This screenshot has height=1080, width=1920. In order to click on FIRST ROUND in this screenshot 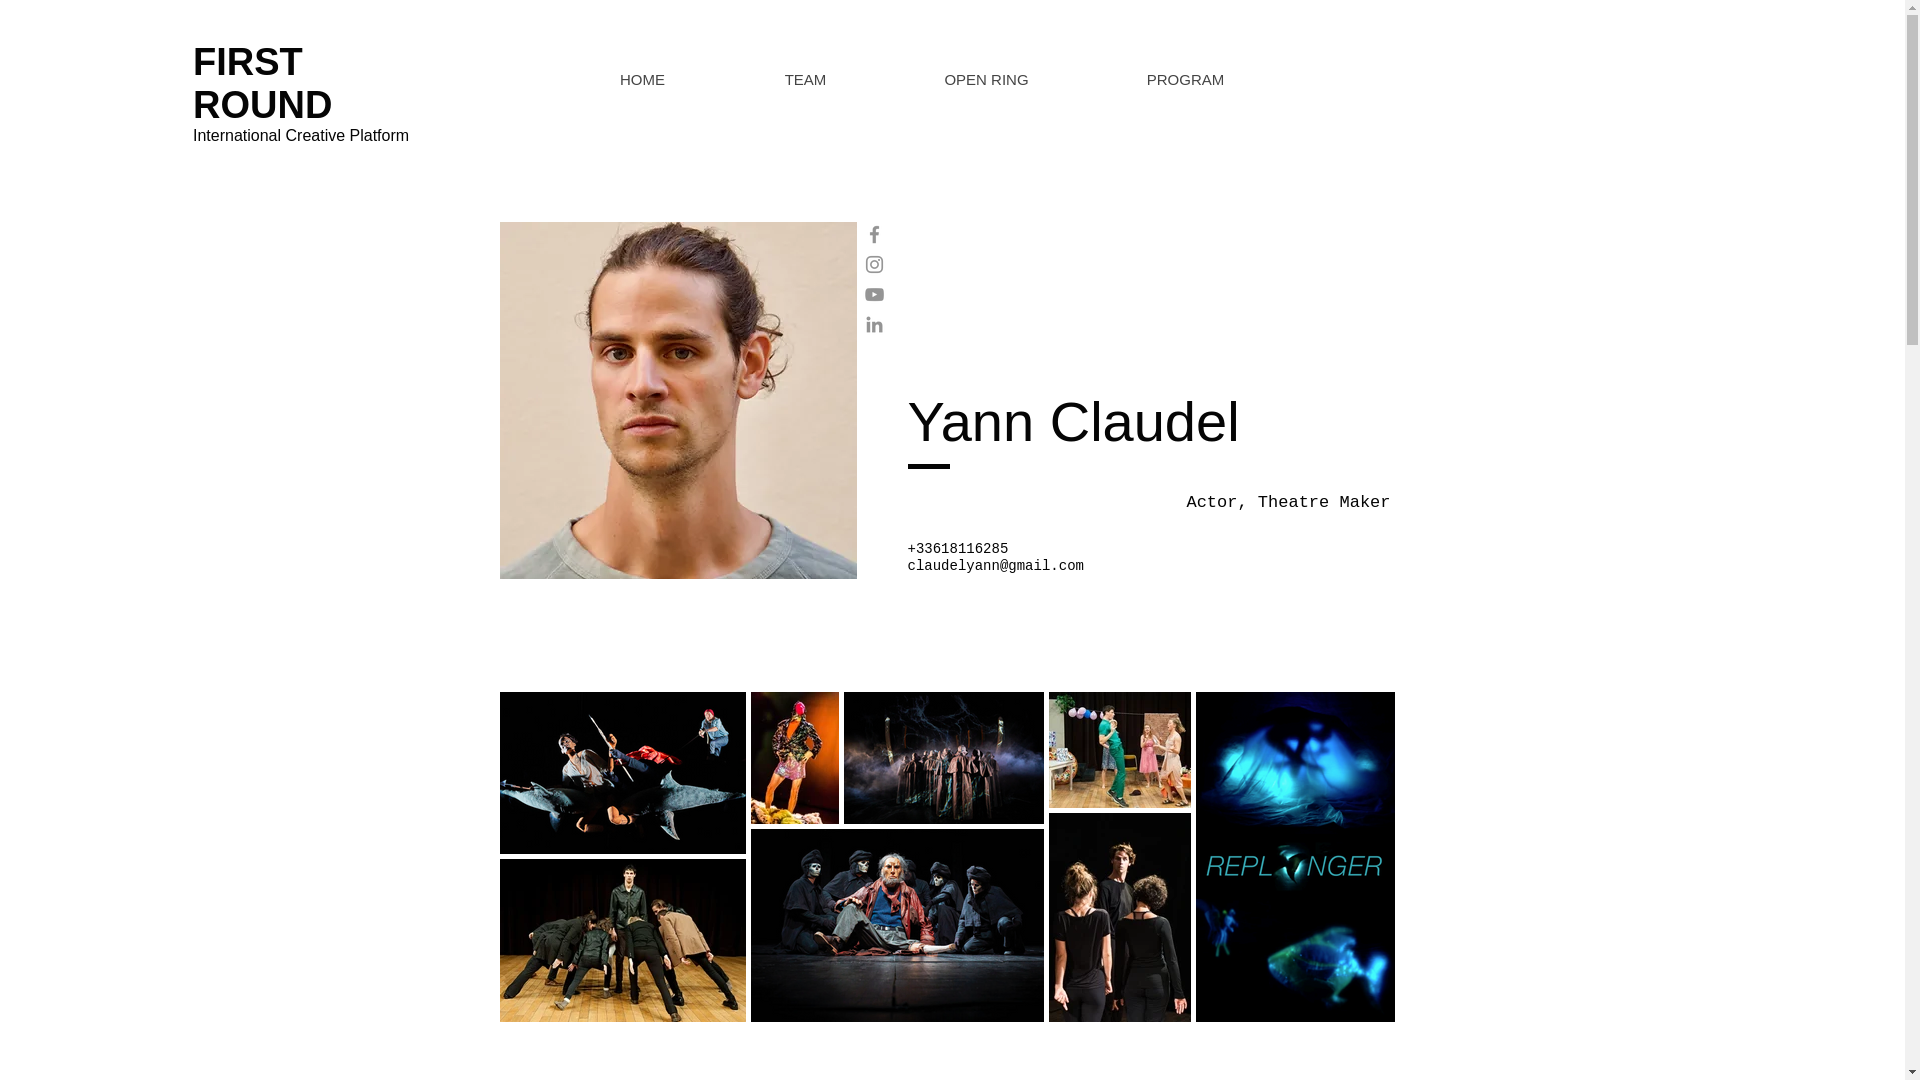, I will do `click(262, 84)`.